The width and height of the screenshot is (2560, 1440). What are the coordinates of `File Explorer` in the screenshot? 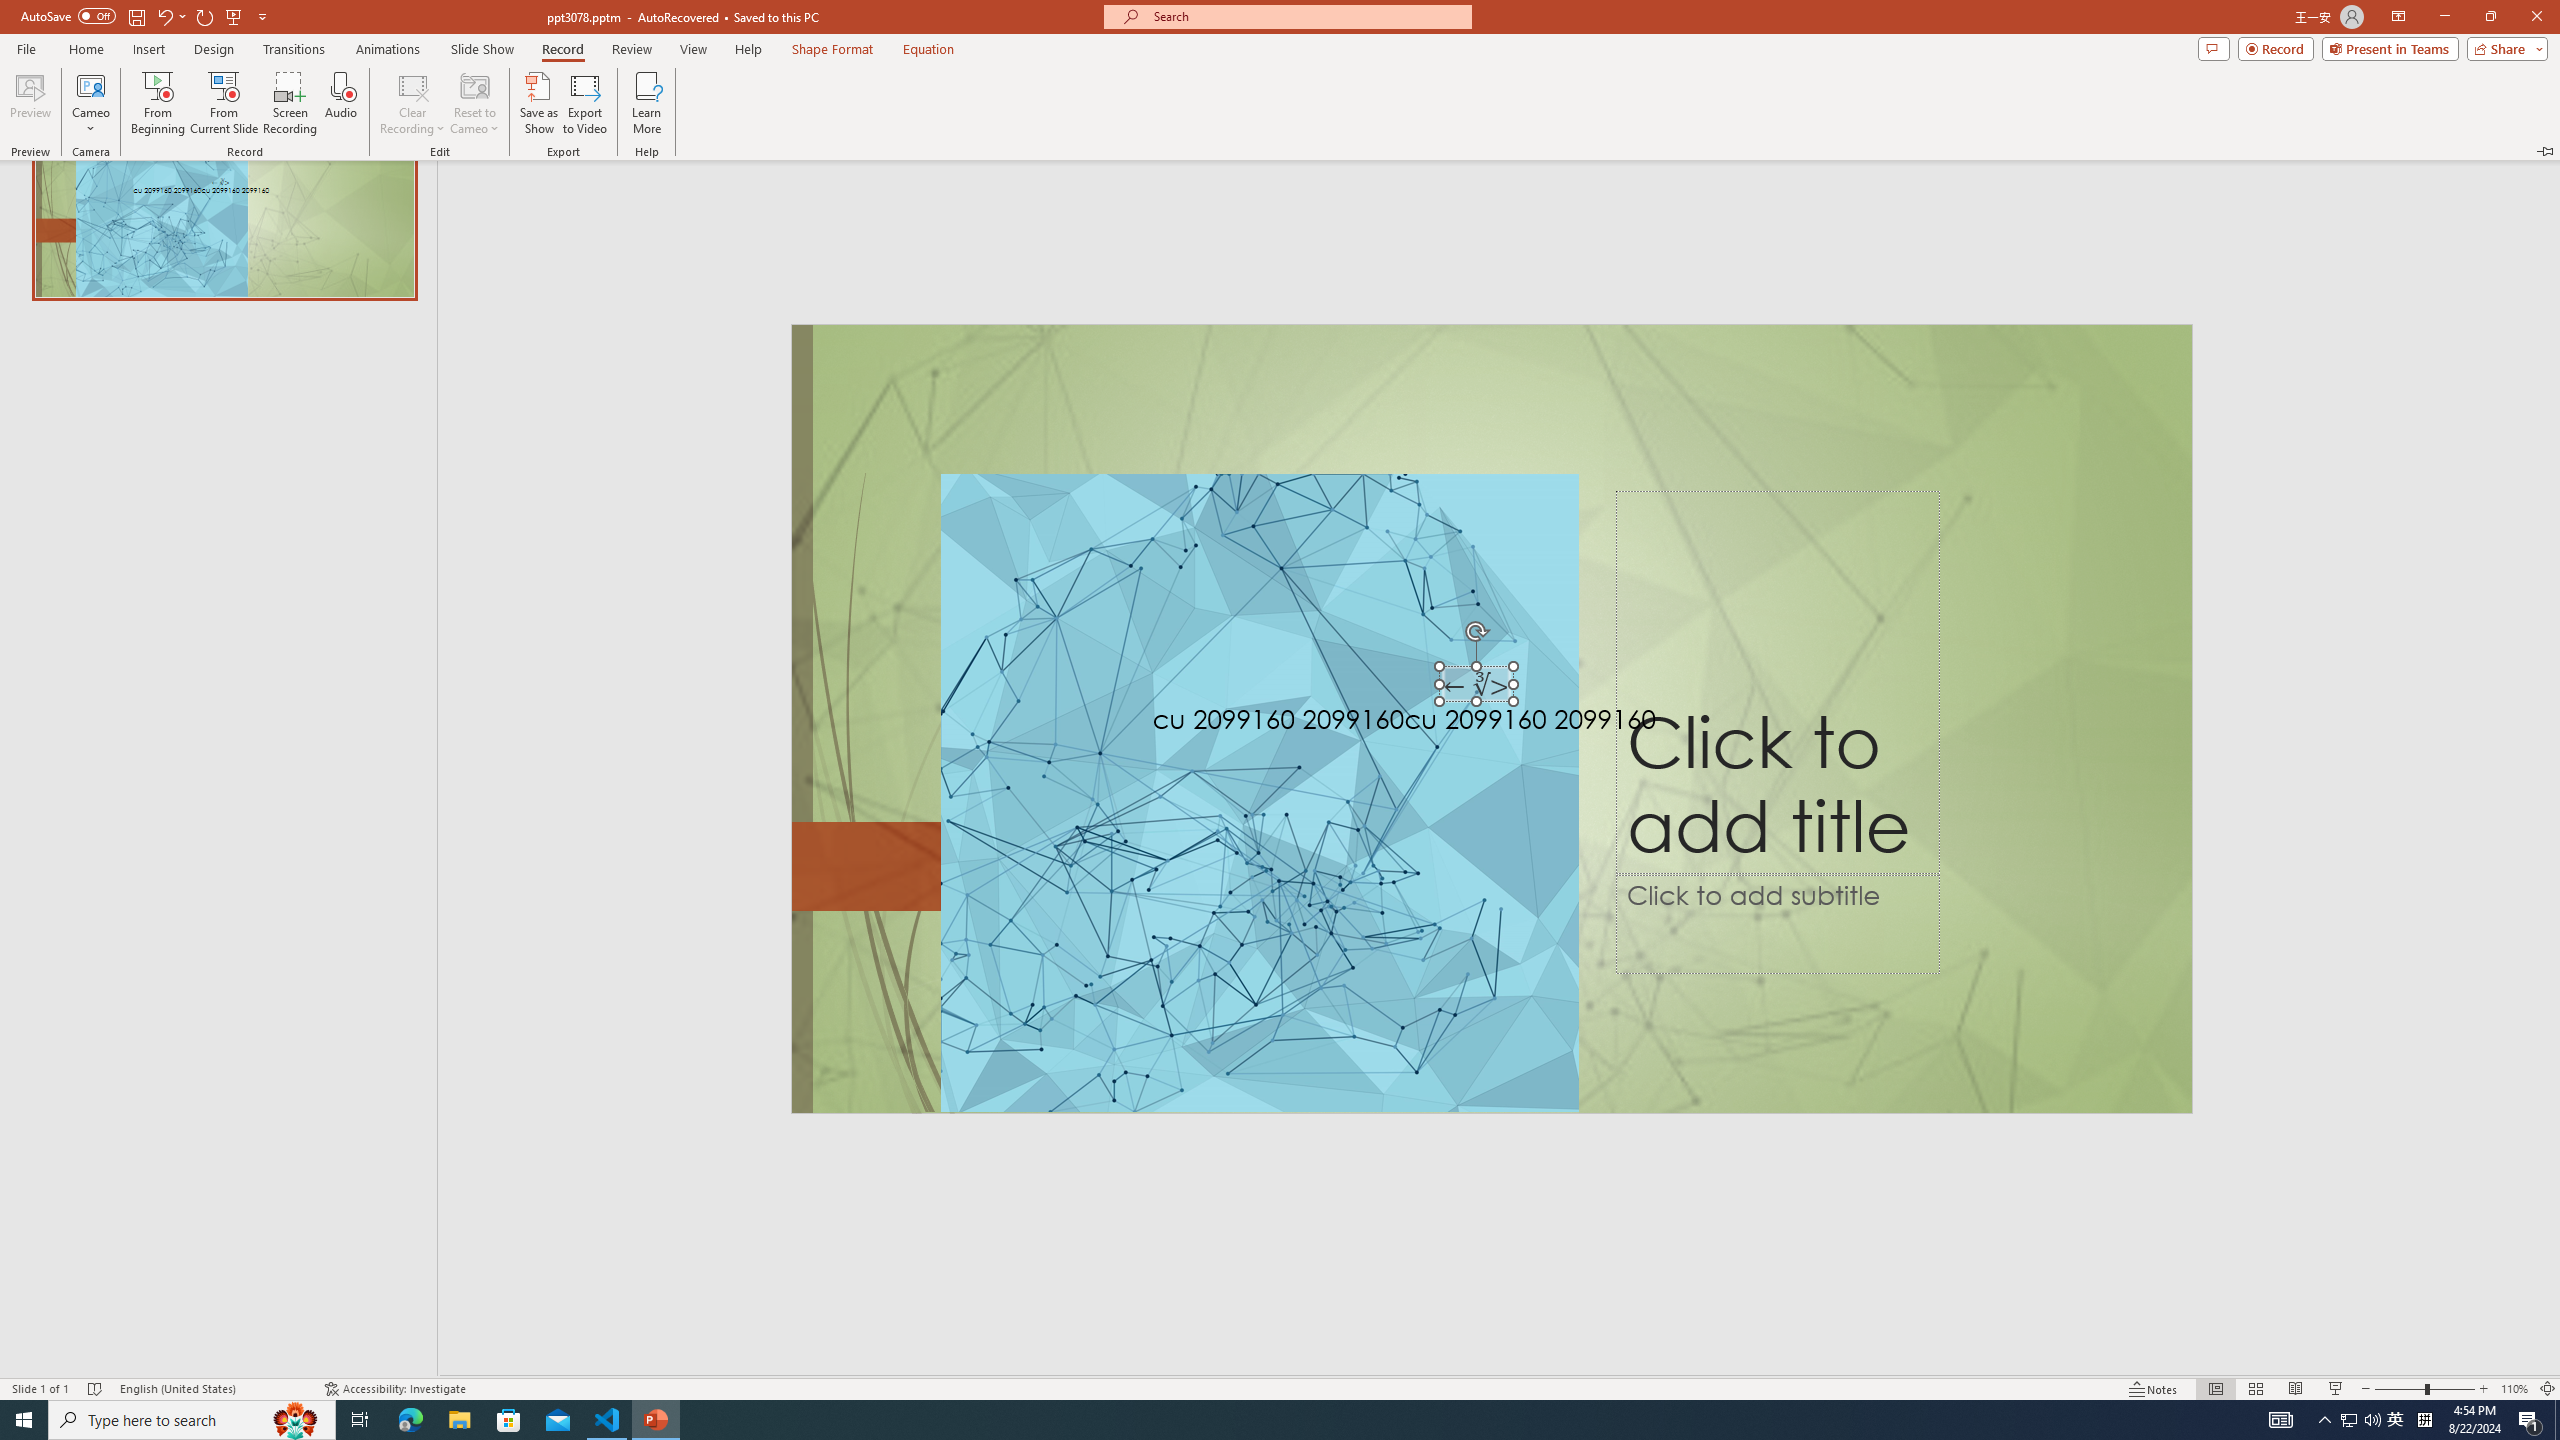 It's located at (459, 1420).